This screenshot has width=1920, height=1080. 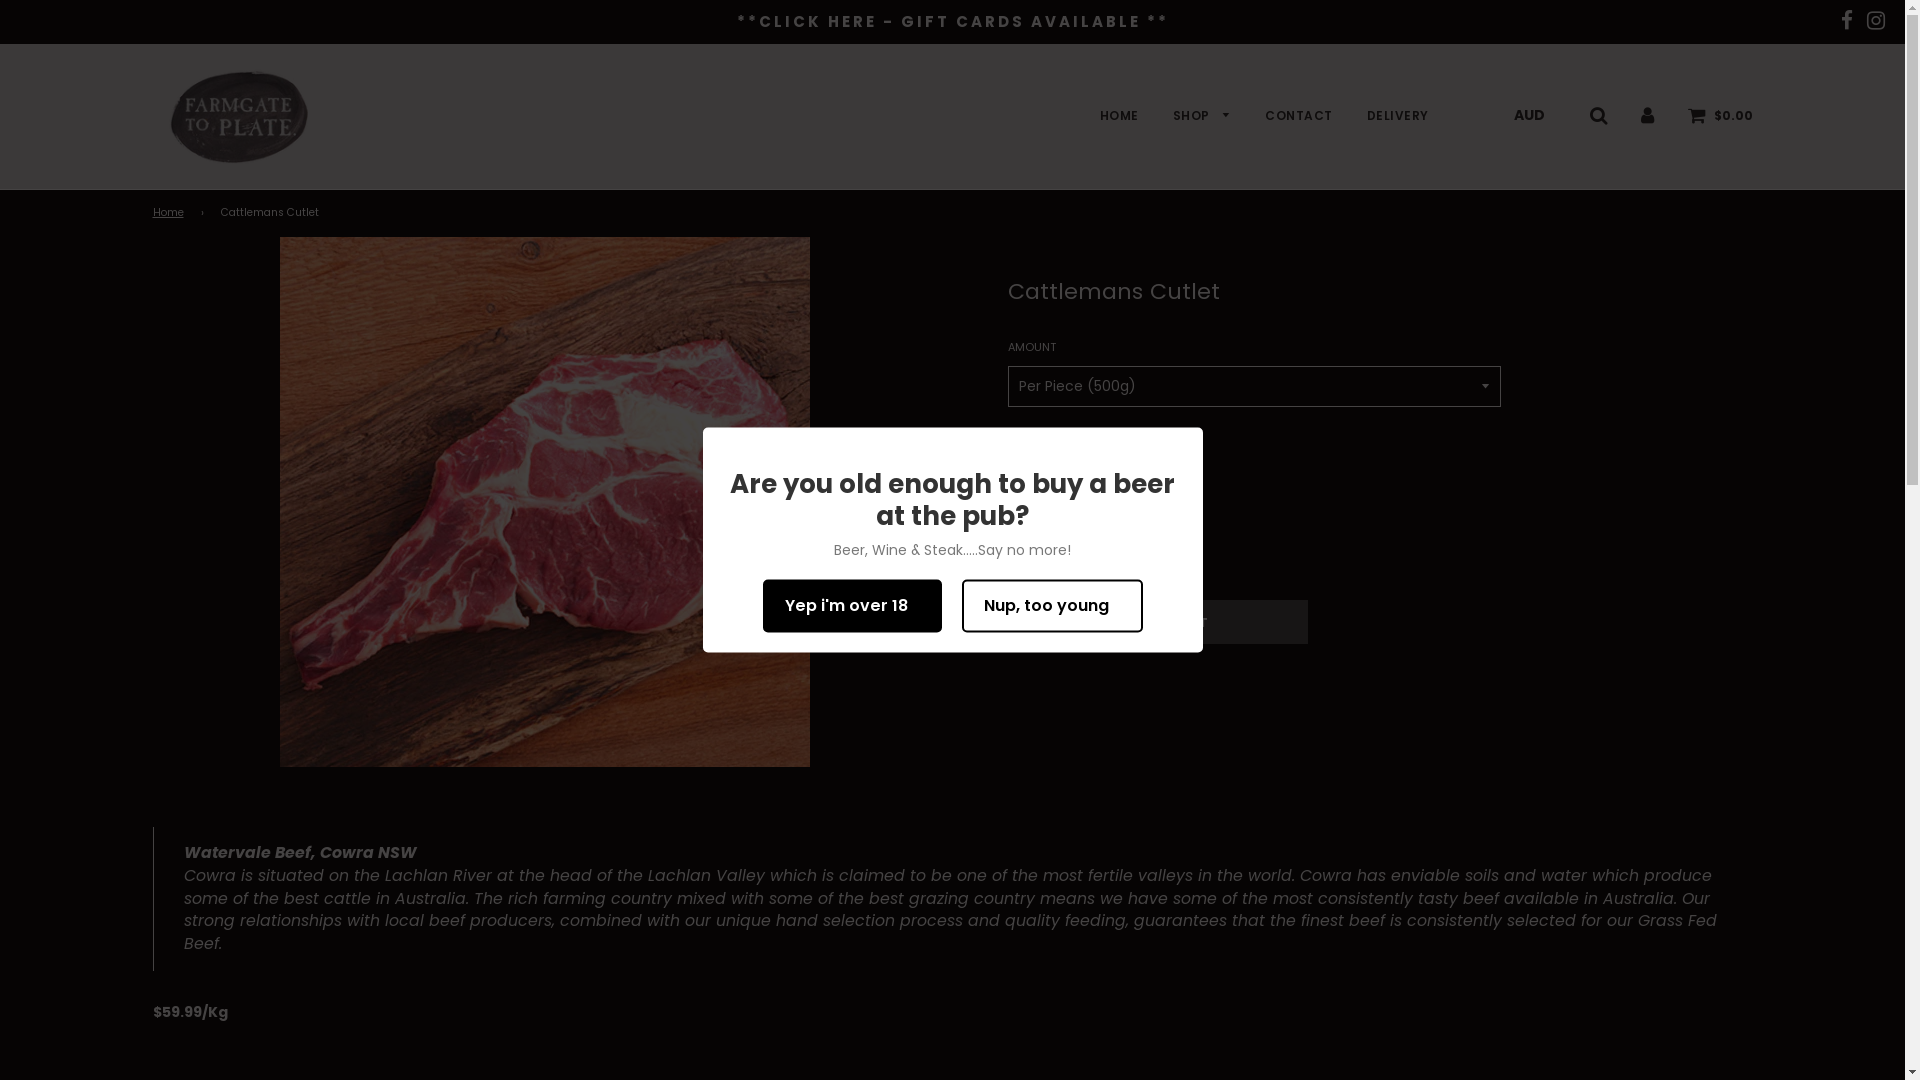 What do you see at coordinates (1720, 115) in the screenshot?
I see `$0.00` at bounding box center [1720, 115].